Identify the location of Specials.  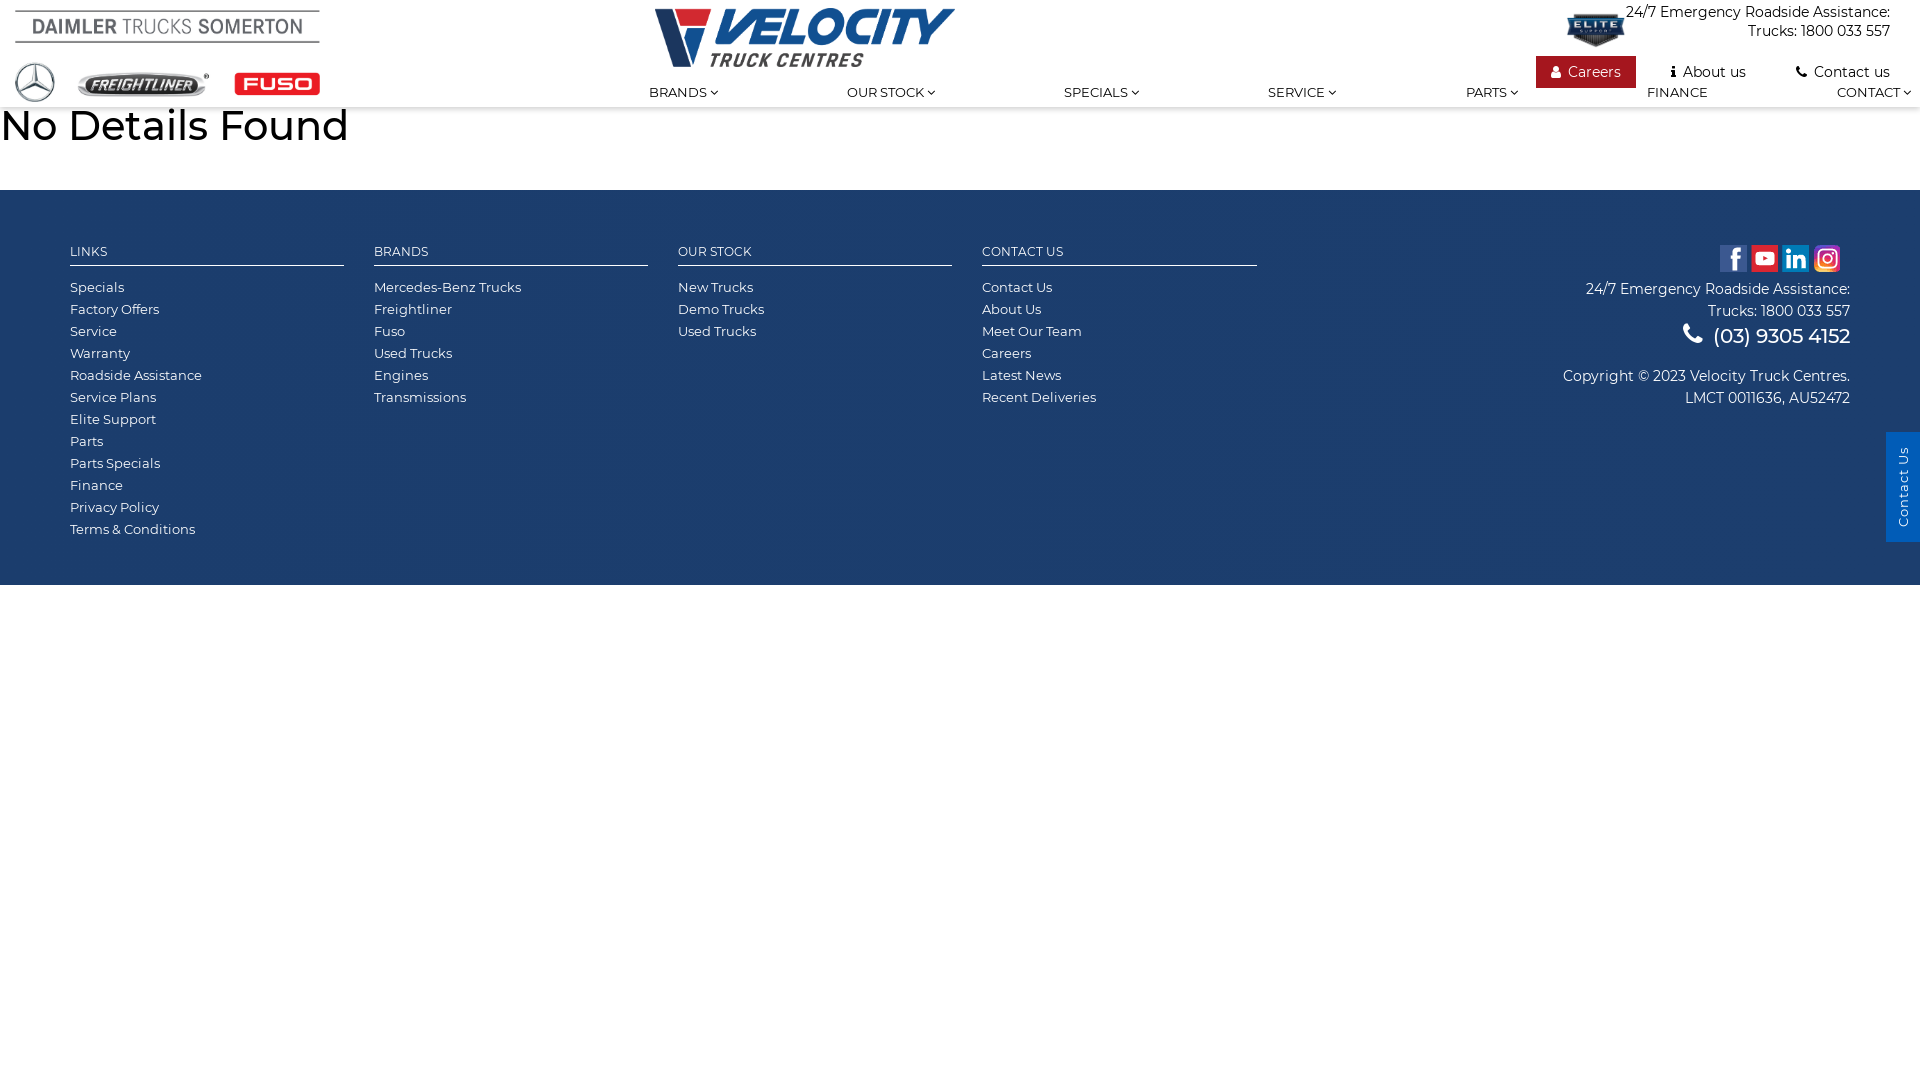
(97, 291).